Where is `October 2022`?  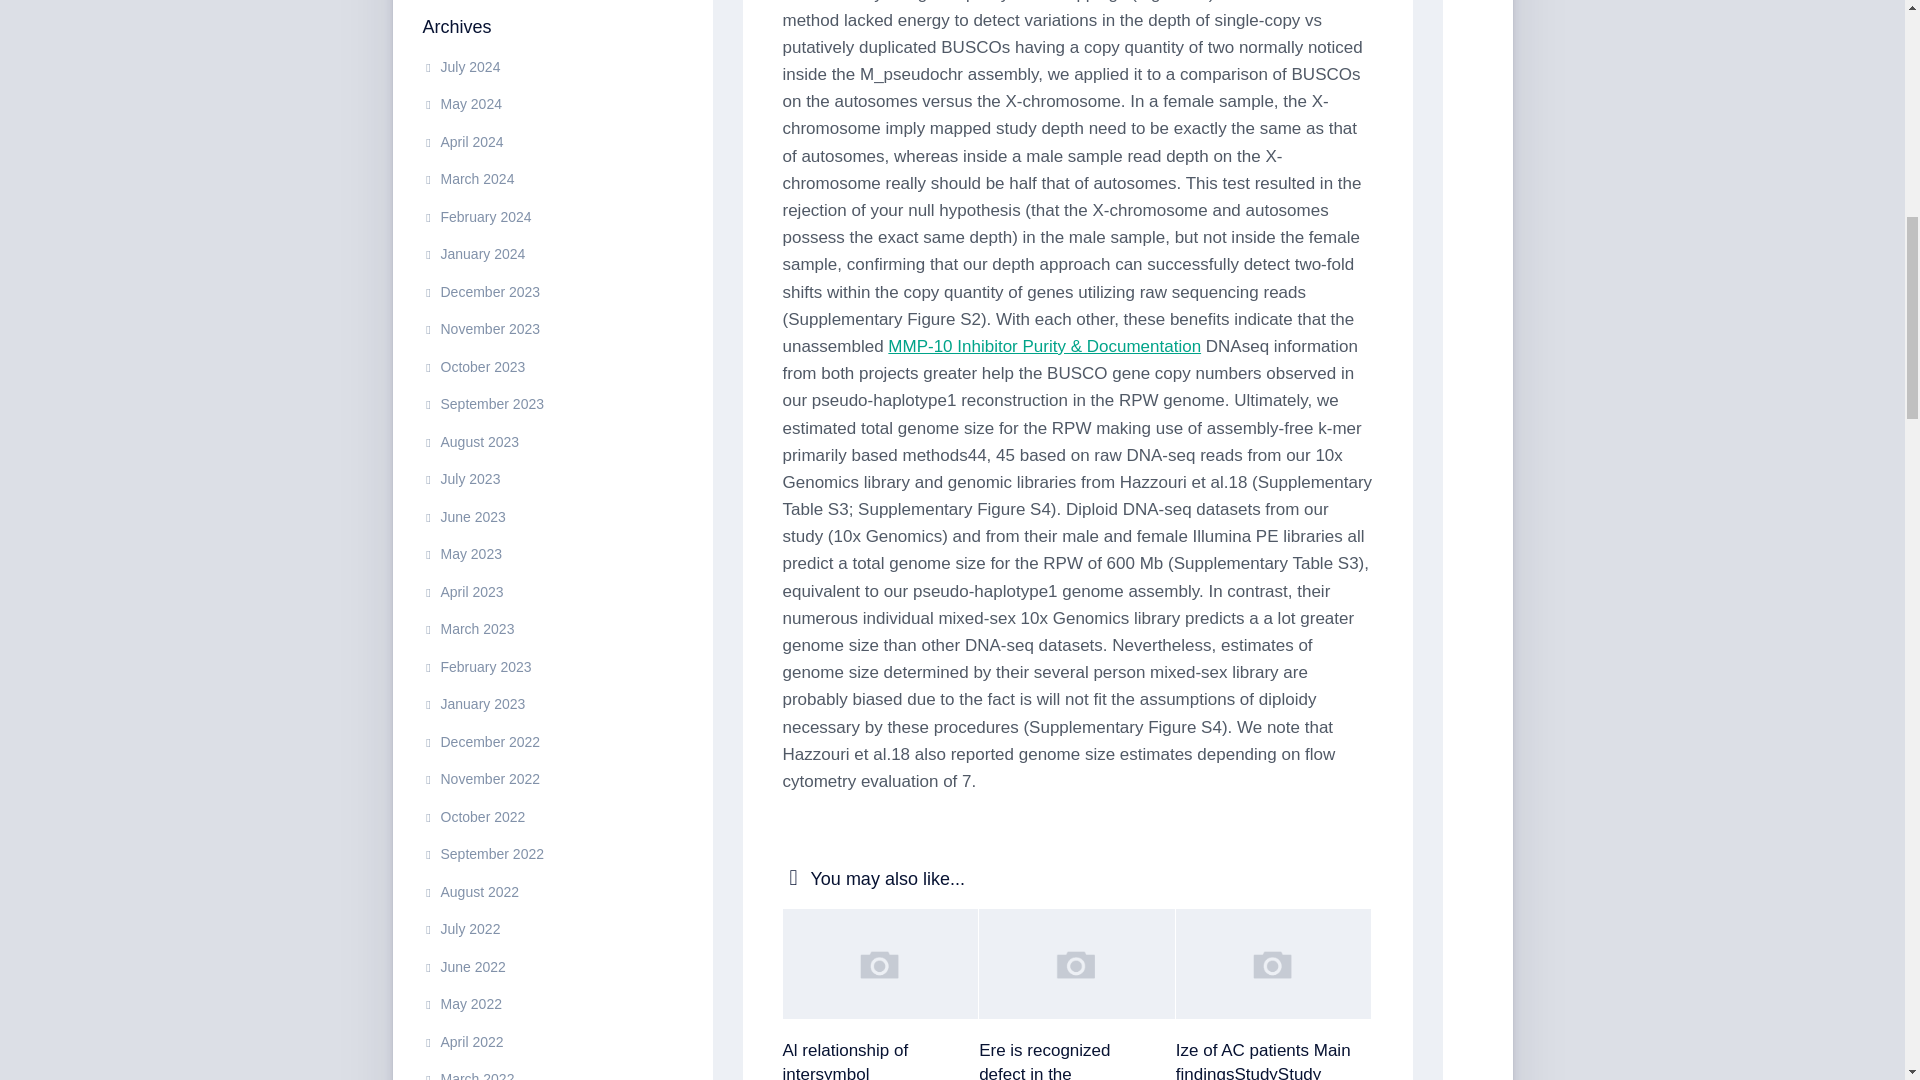
October 2022 is located at coordinates (473, 816).